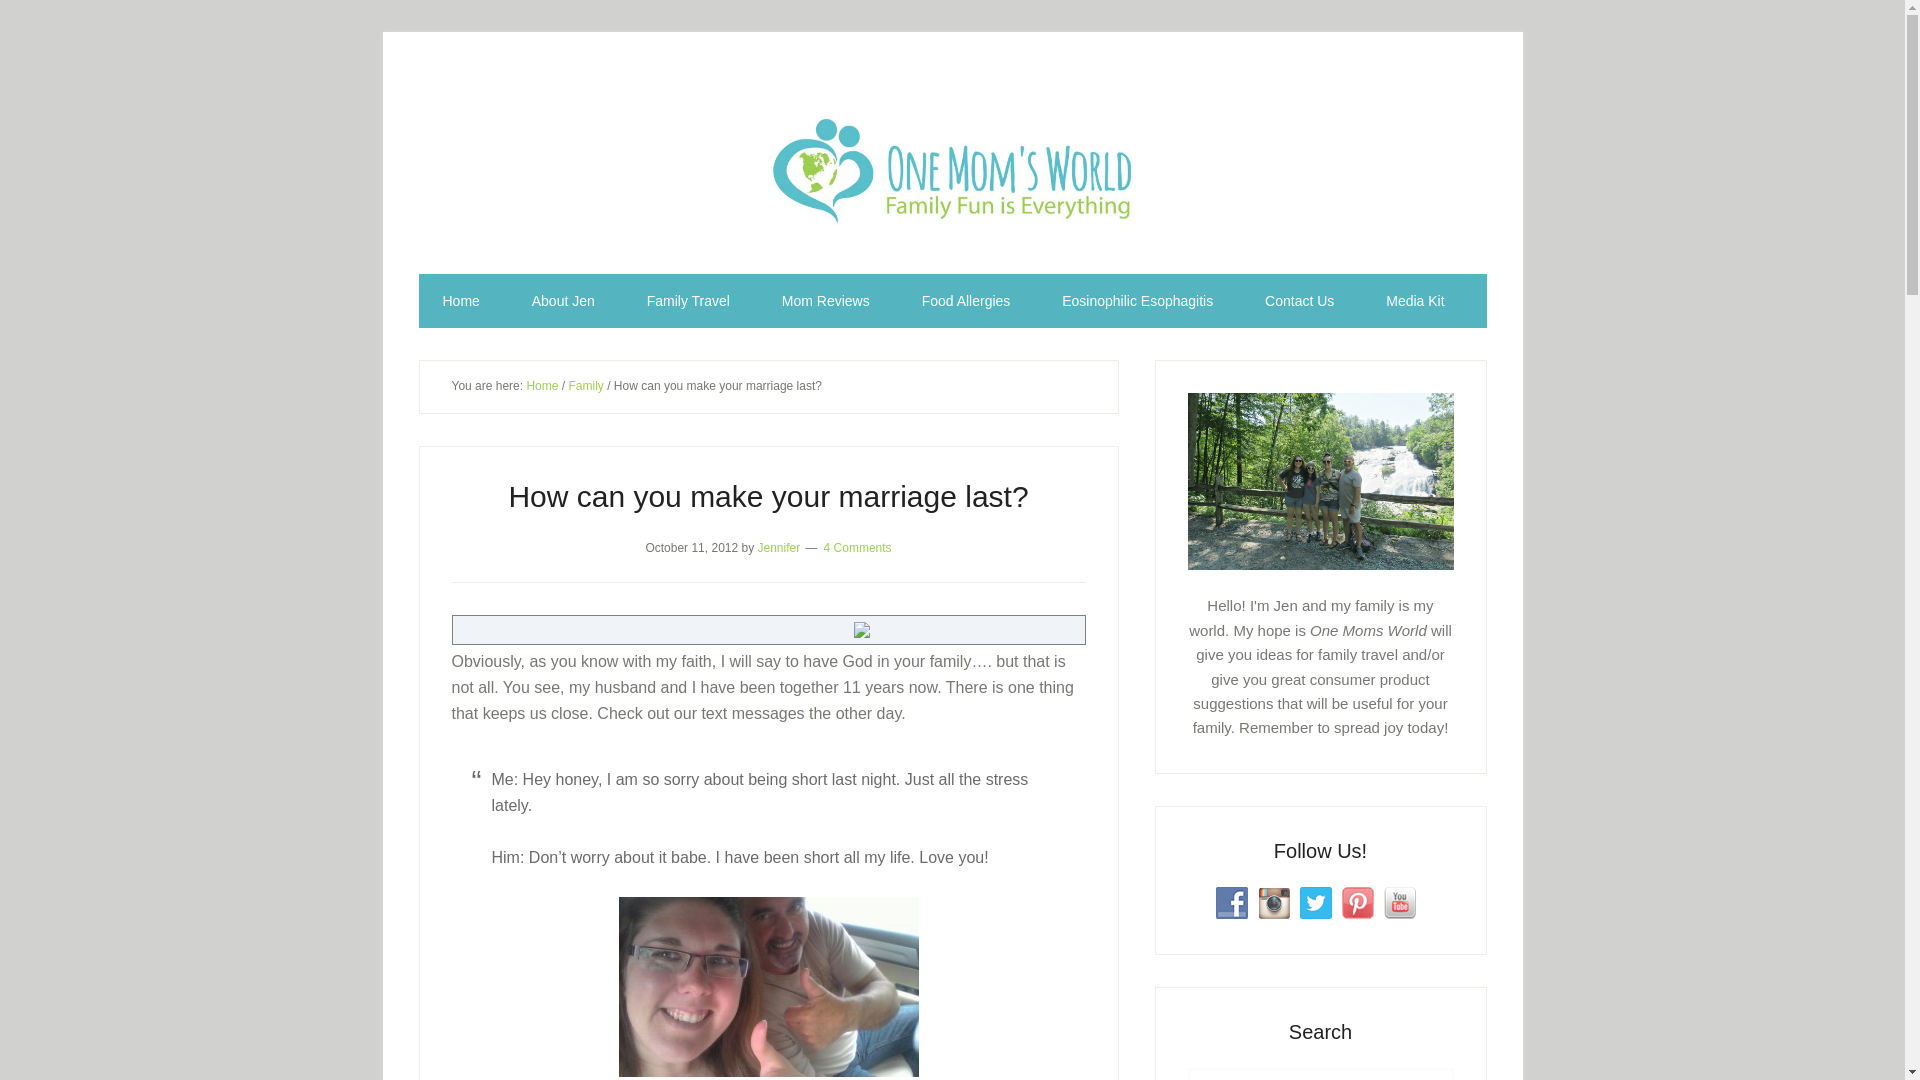 The image size is (1920, 1080). I want to click on Media Kit, so click(1414, 301).